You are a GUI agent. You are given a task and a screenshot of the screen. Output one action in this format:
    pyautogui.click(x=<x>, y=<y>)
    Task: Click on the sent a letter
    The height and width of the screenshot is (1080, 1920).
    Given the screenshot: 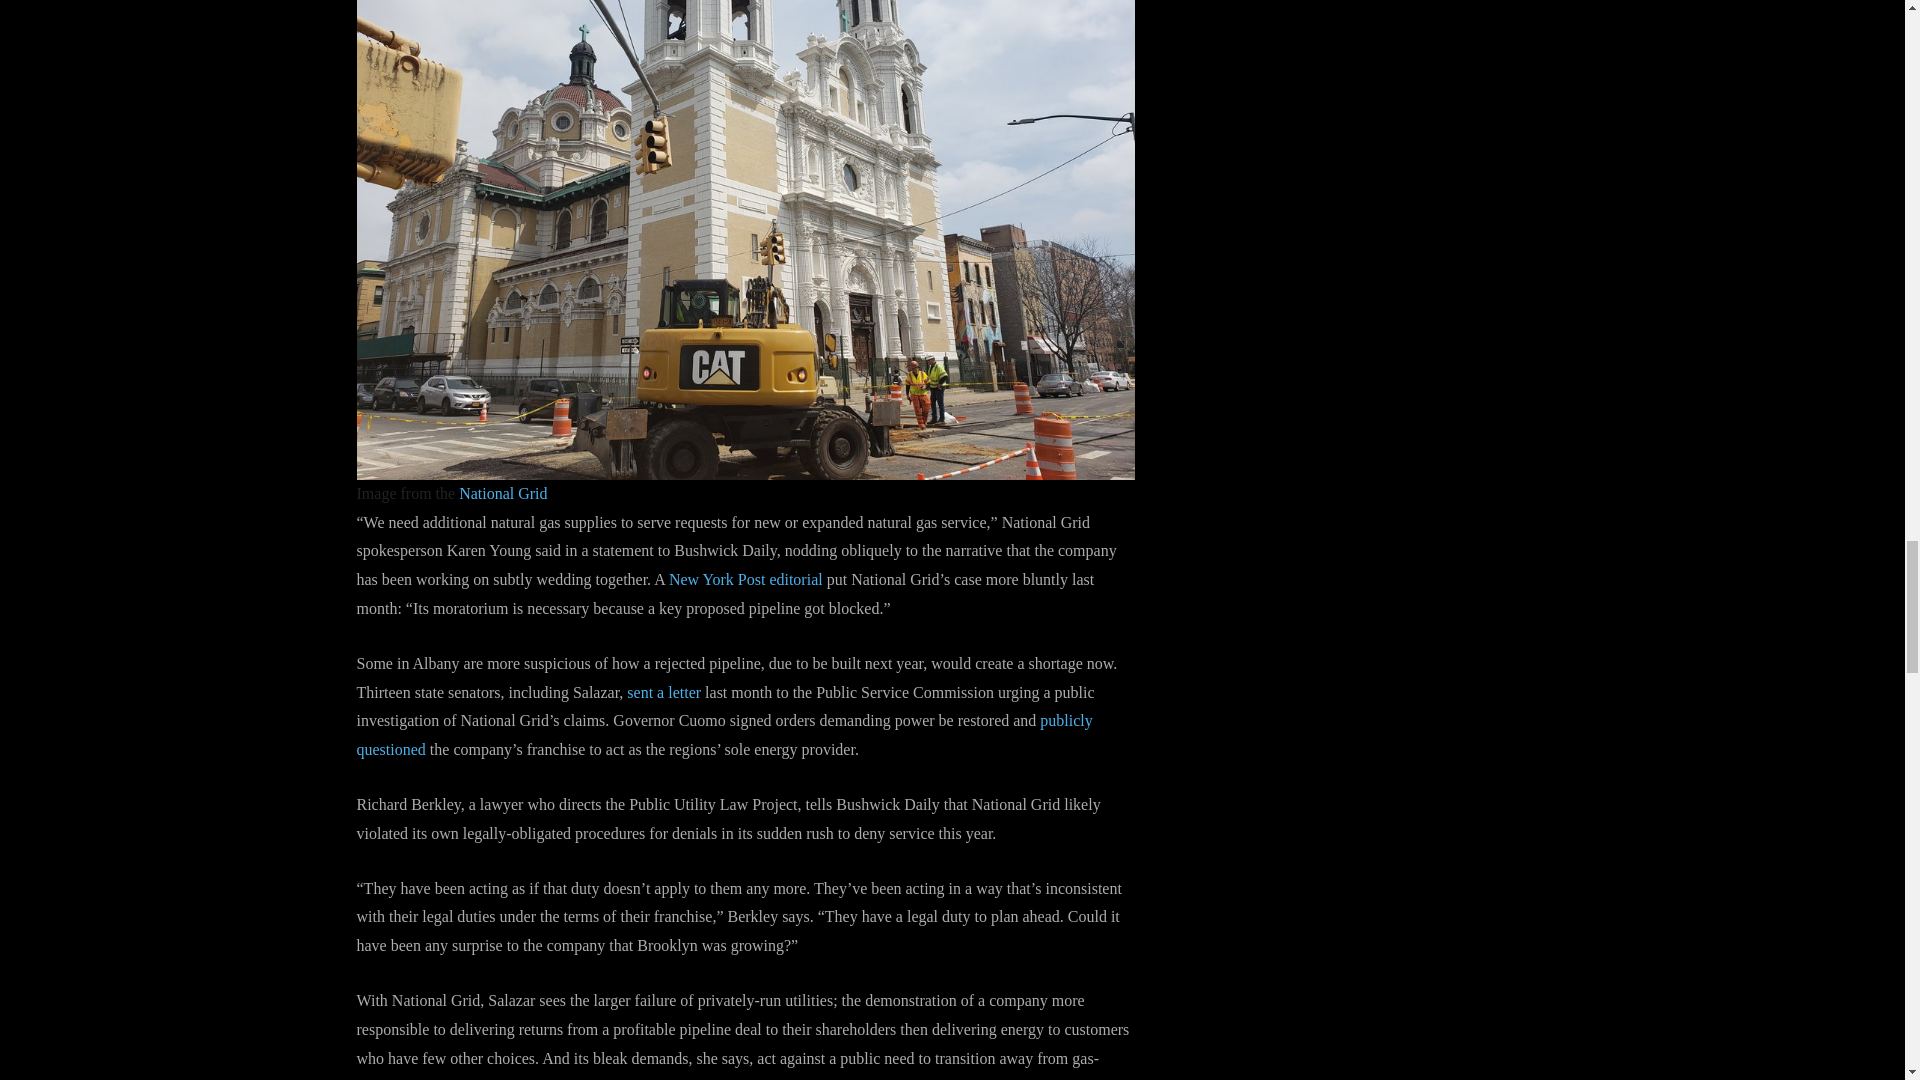 What is the action you would take?
    pyautogui.click(x=664, y=692)
    